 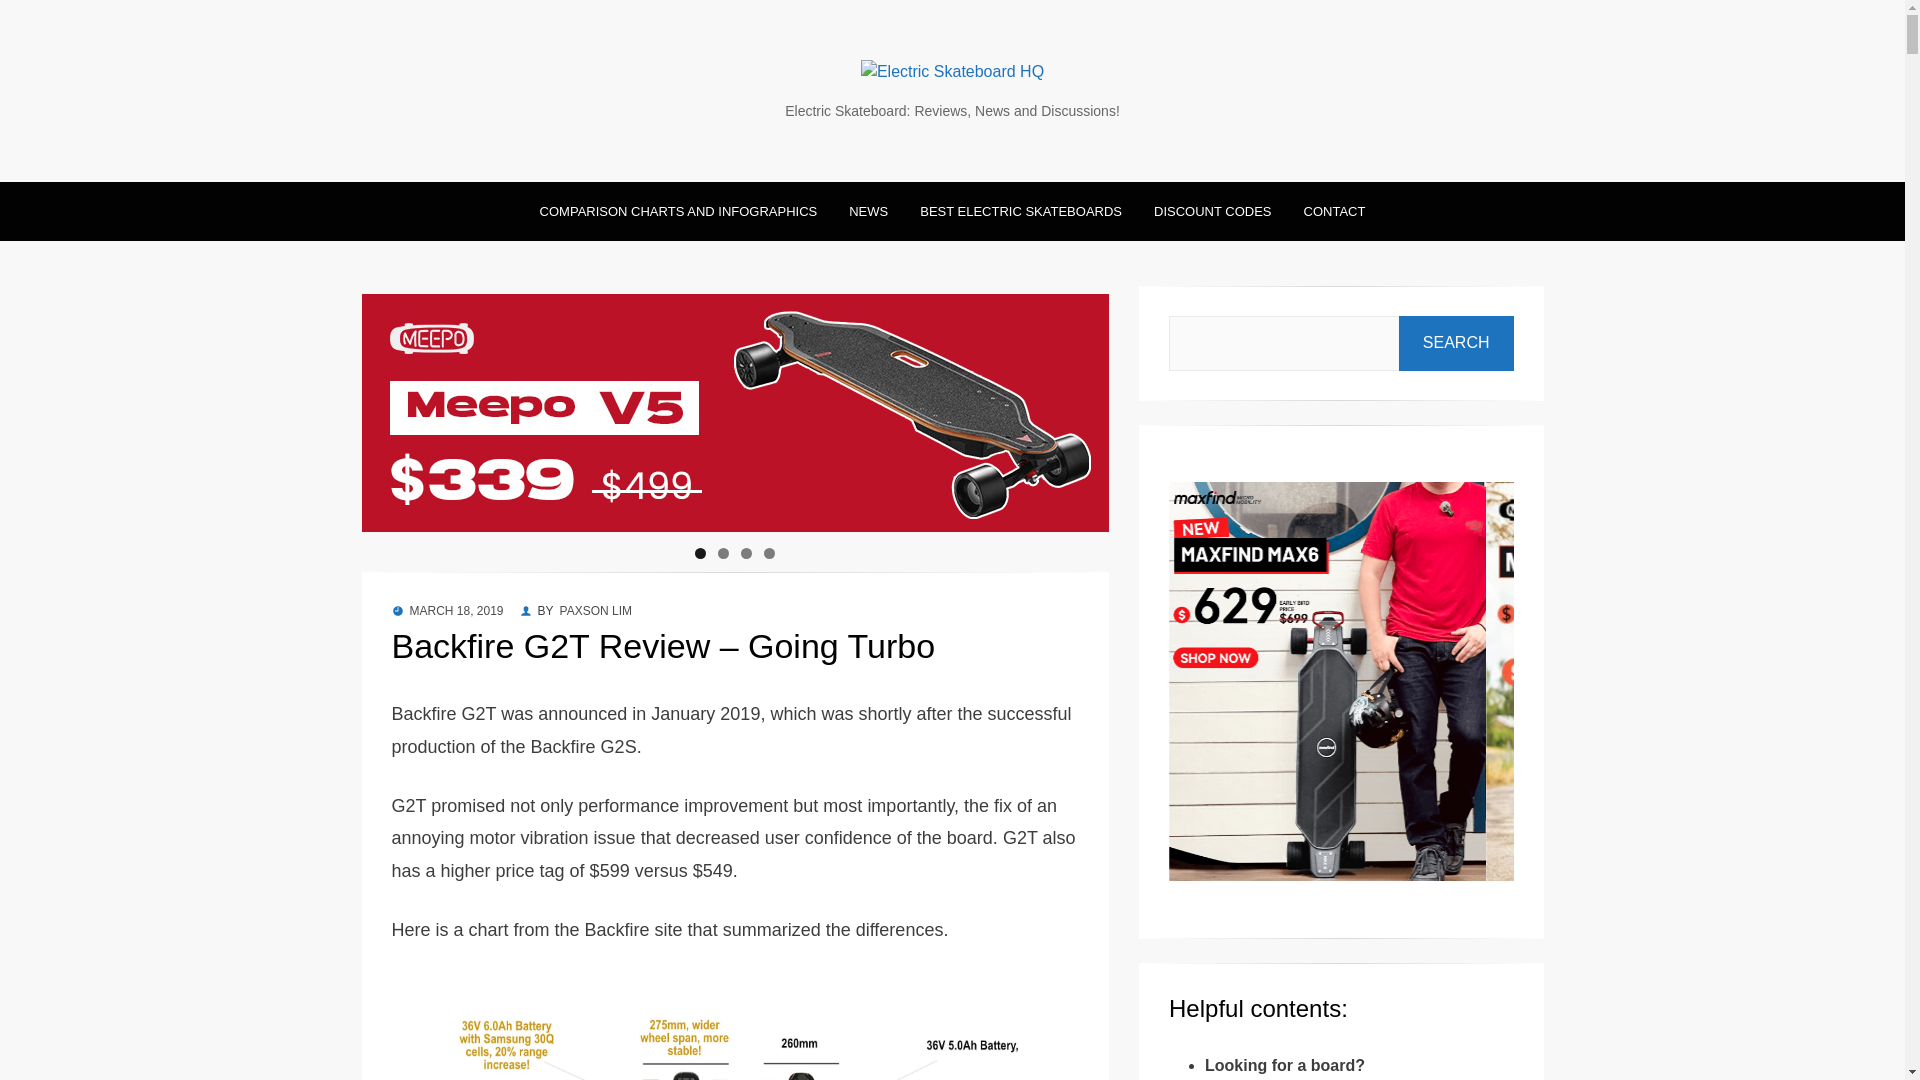 What do you see at coordinates (852, 210) in the screenshot?
I see `NEWS` at bounding box center [852, 210].